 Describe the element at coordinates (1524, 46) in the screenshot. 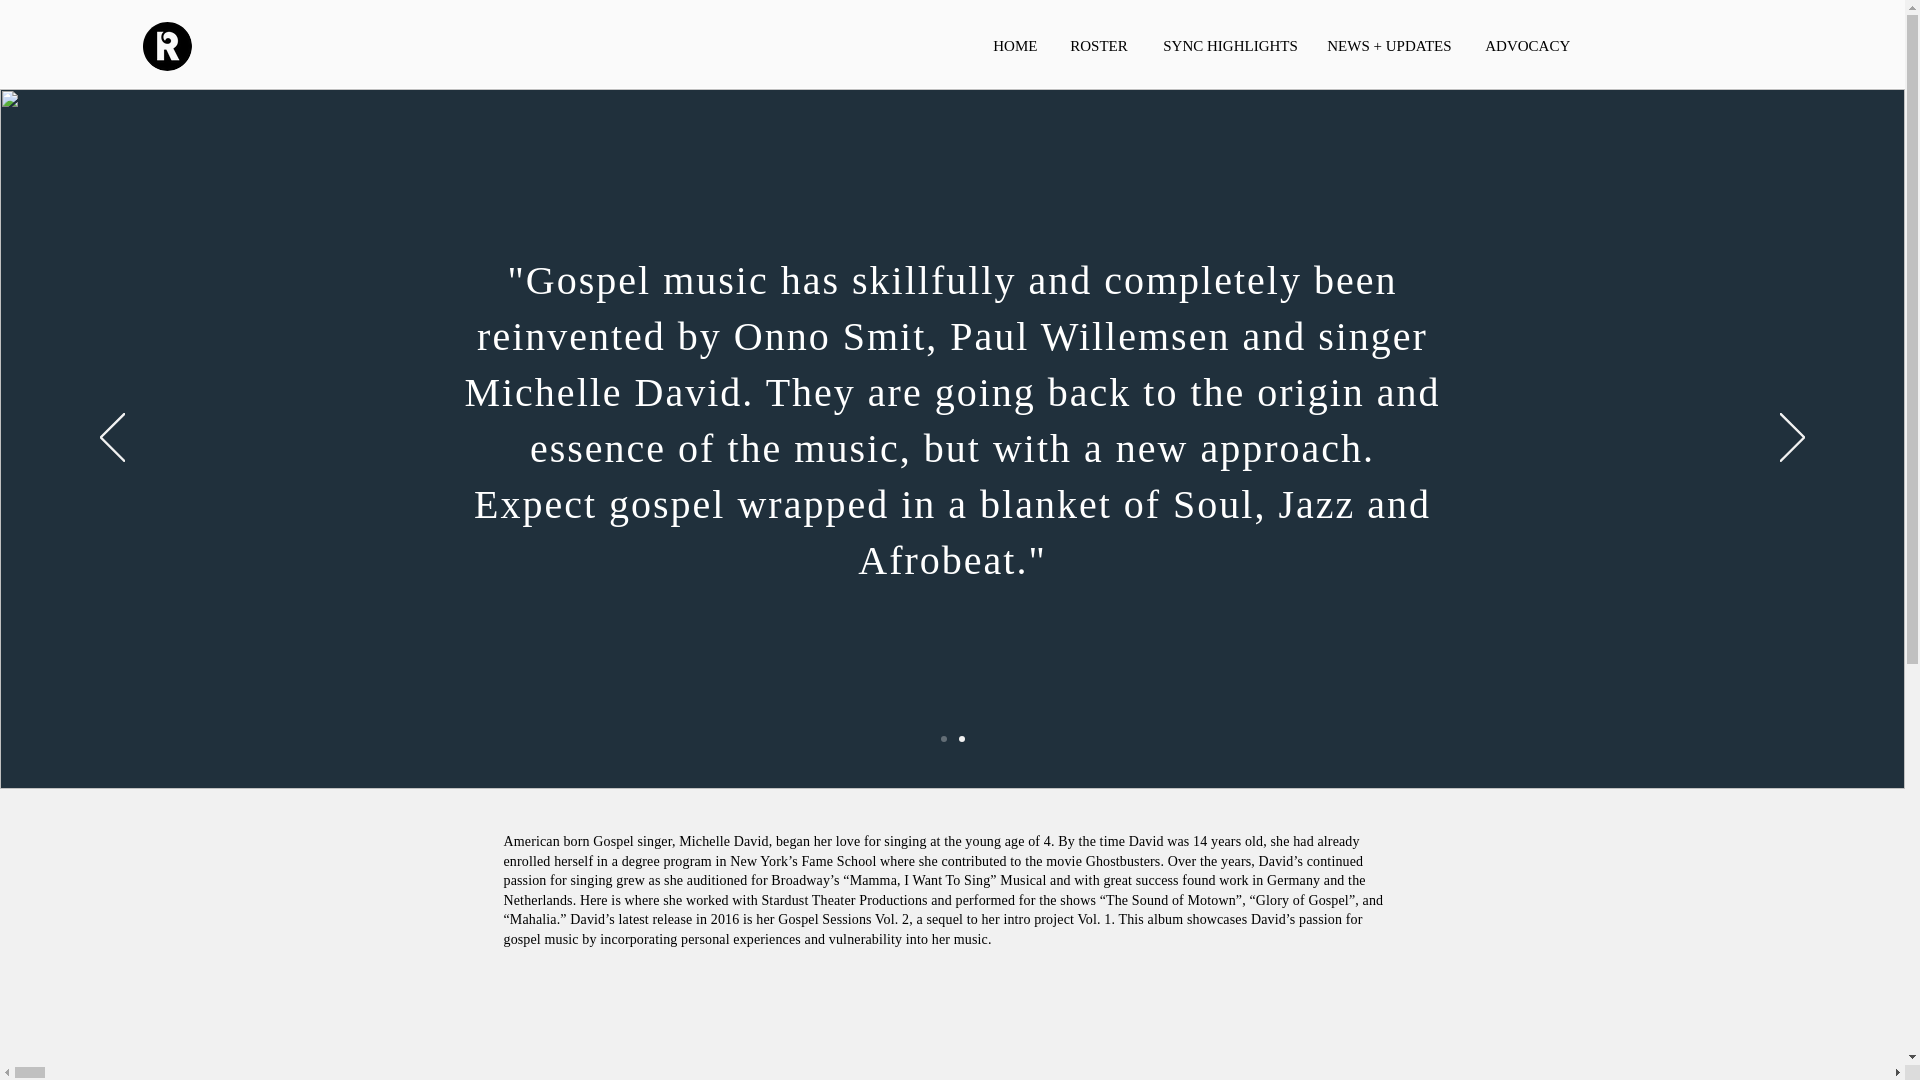

I see `ADVOCACY` at that location.